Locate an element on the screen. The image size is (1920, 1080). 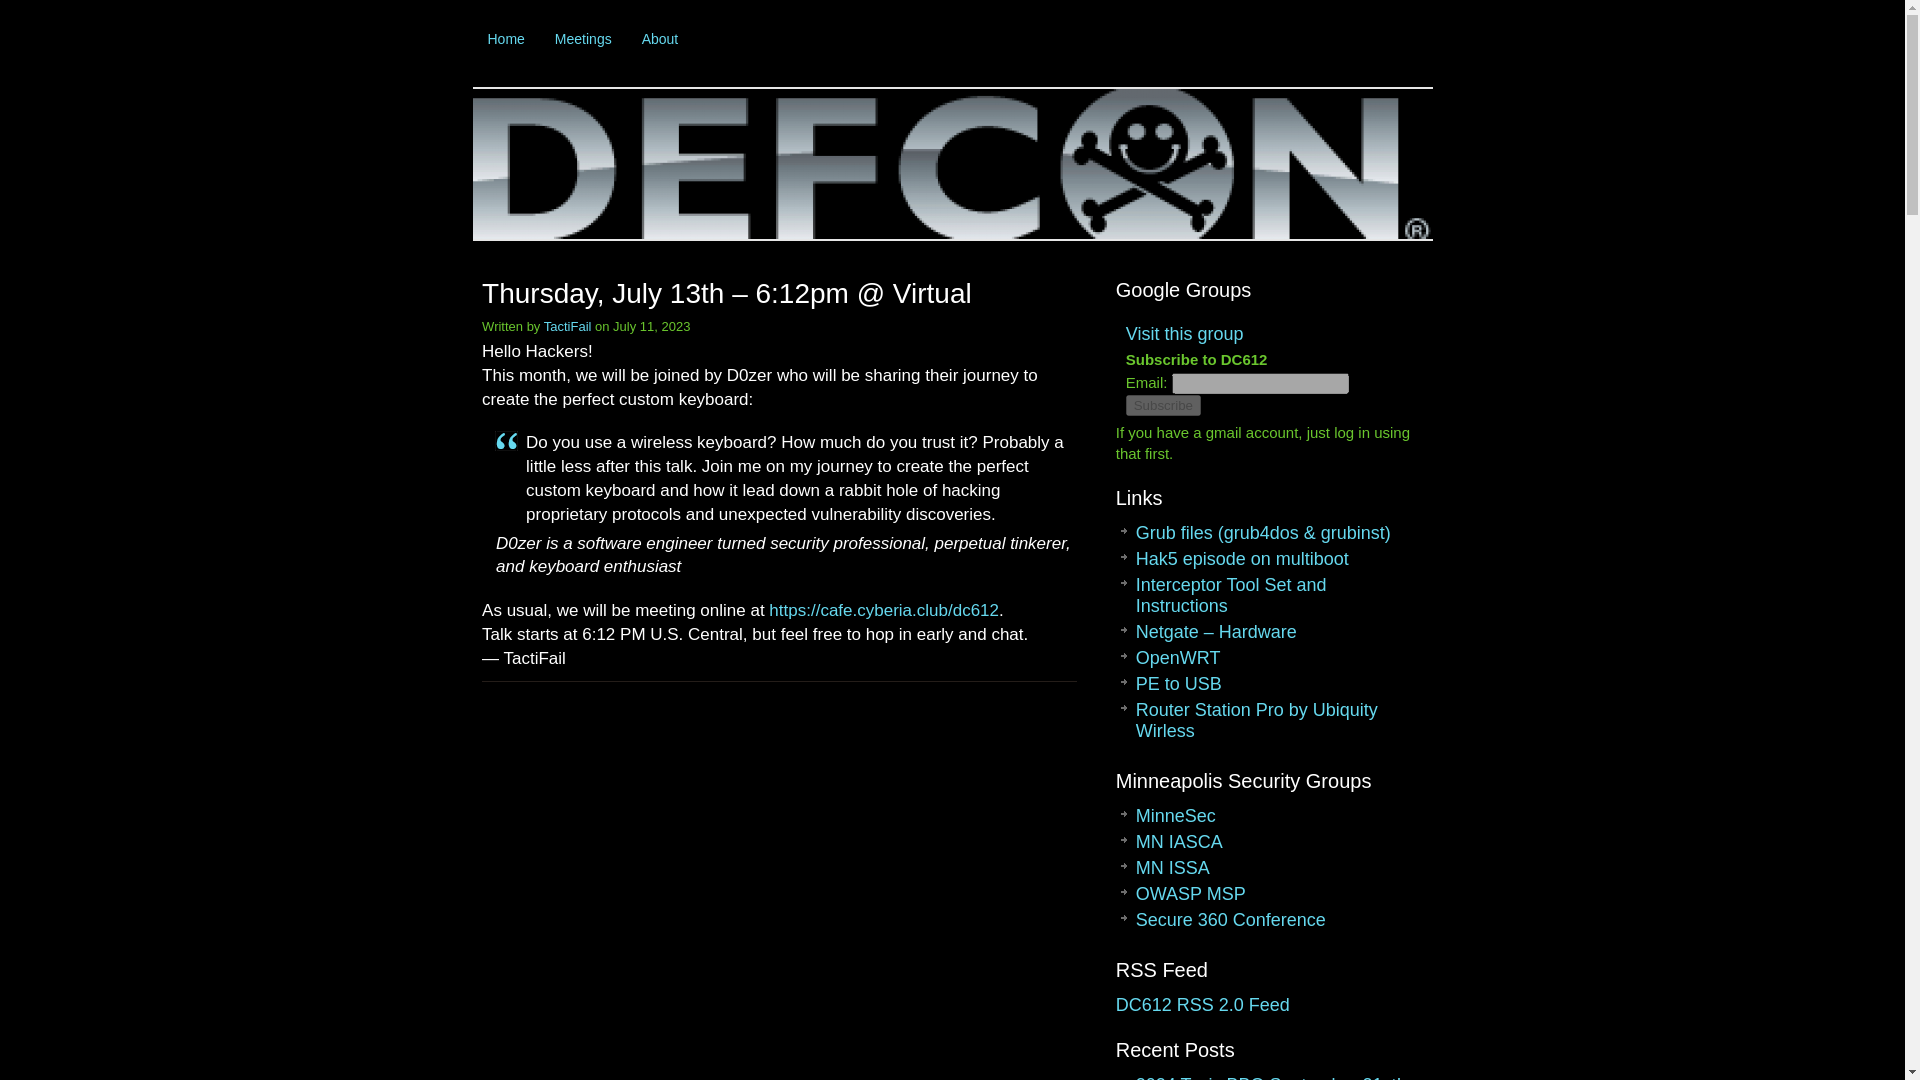
Home is located at coordinates (506, 38).